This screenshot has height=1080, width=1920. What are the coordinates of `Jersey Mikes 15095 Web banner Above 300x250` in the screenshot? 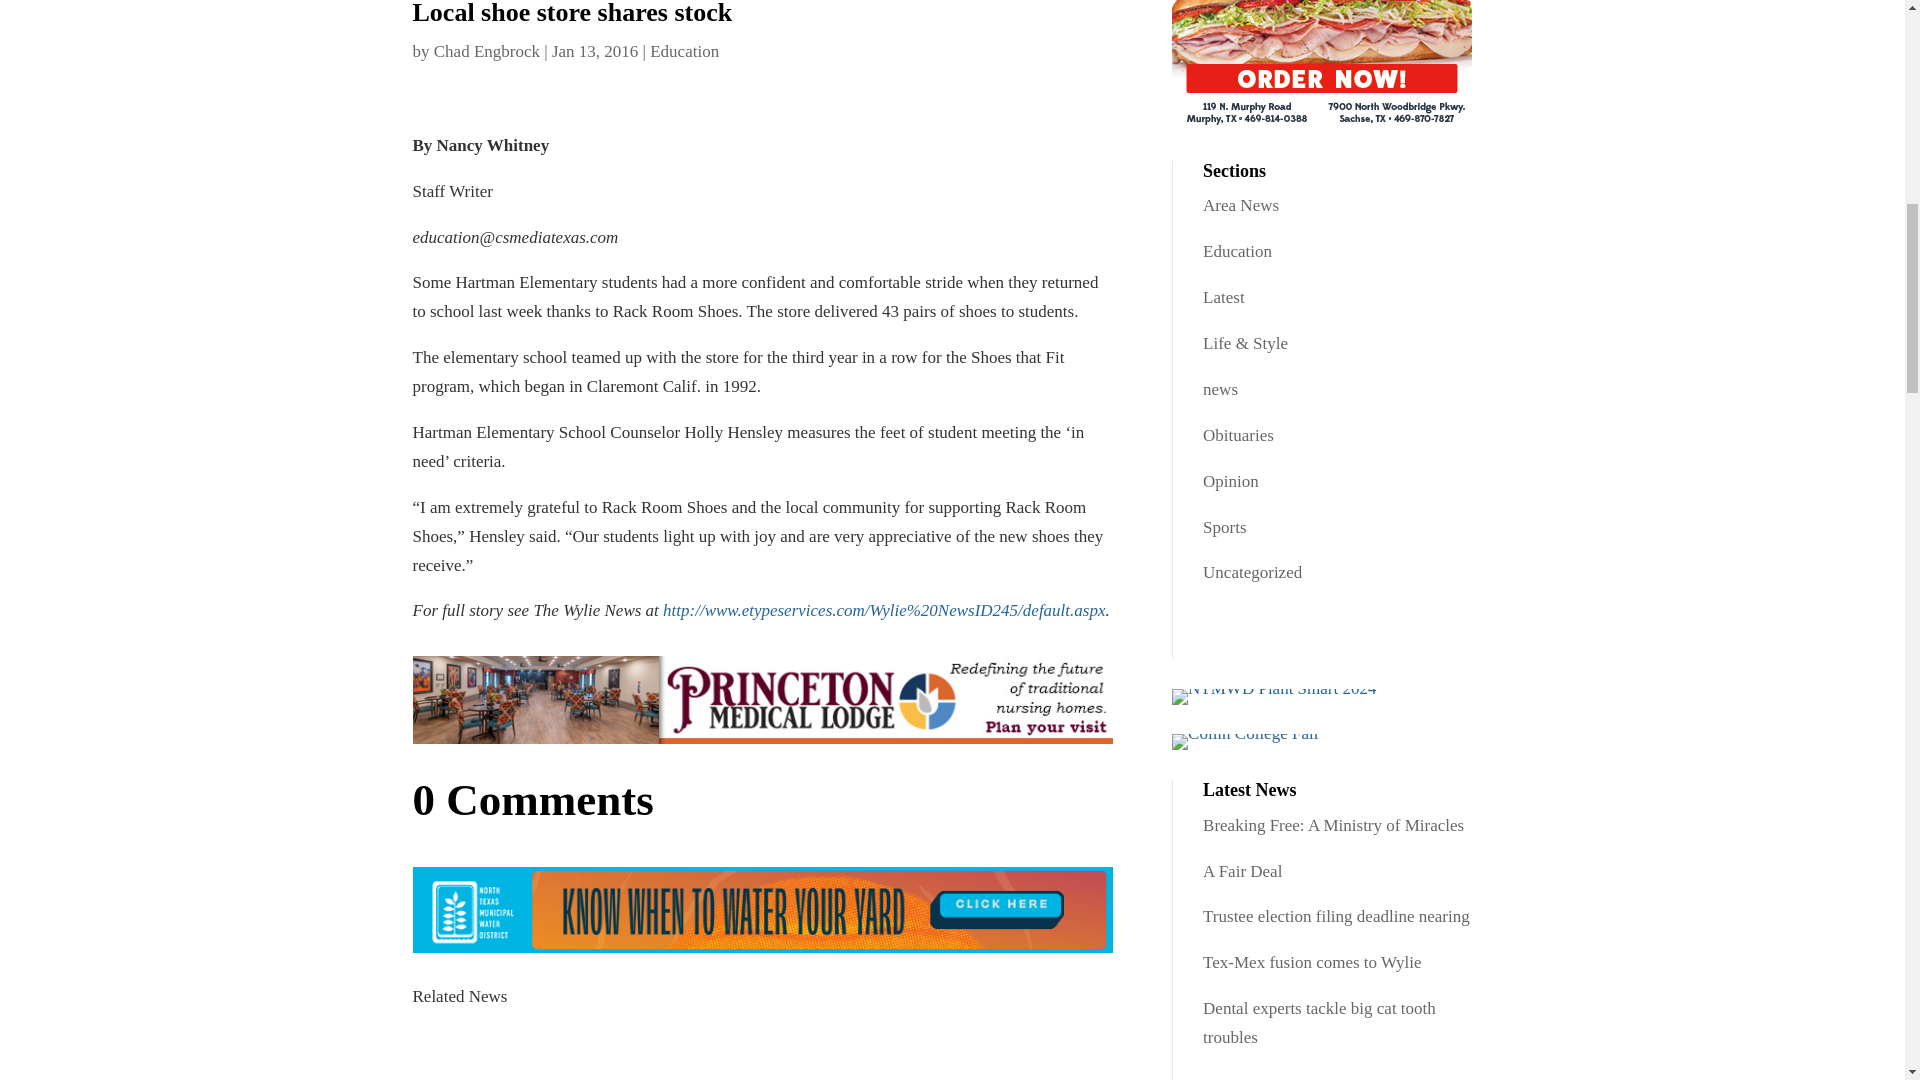 It's located at (1322, 65).